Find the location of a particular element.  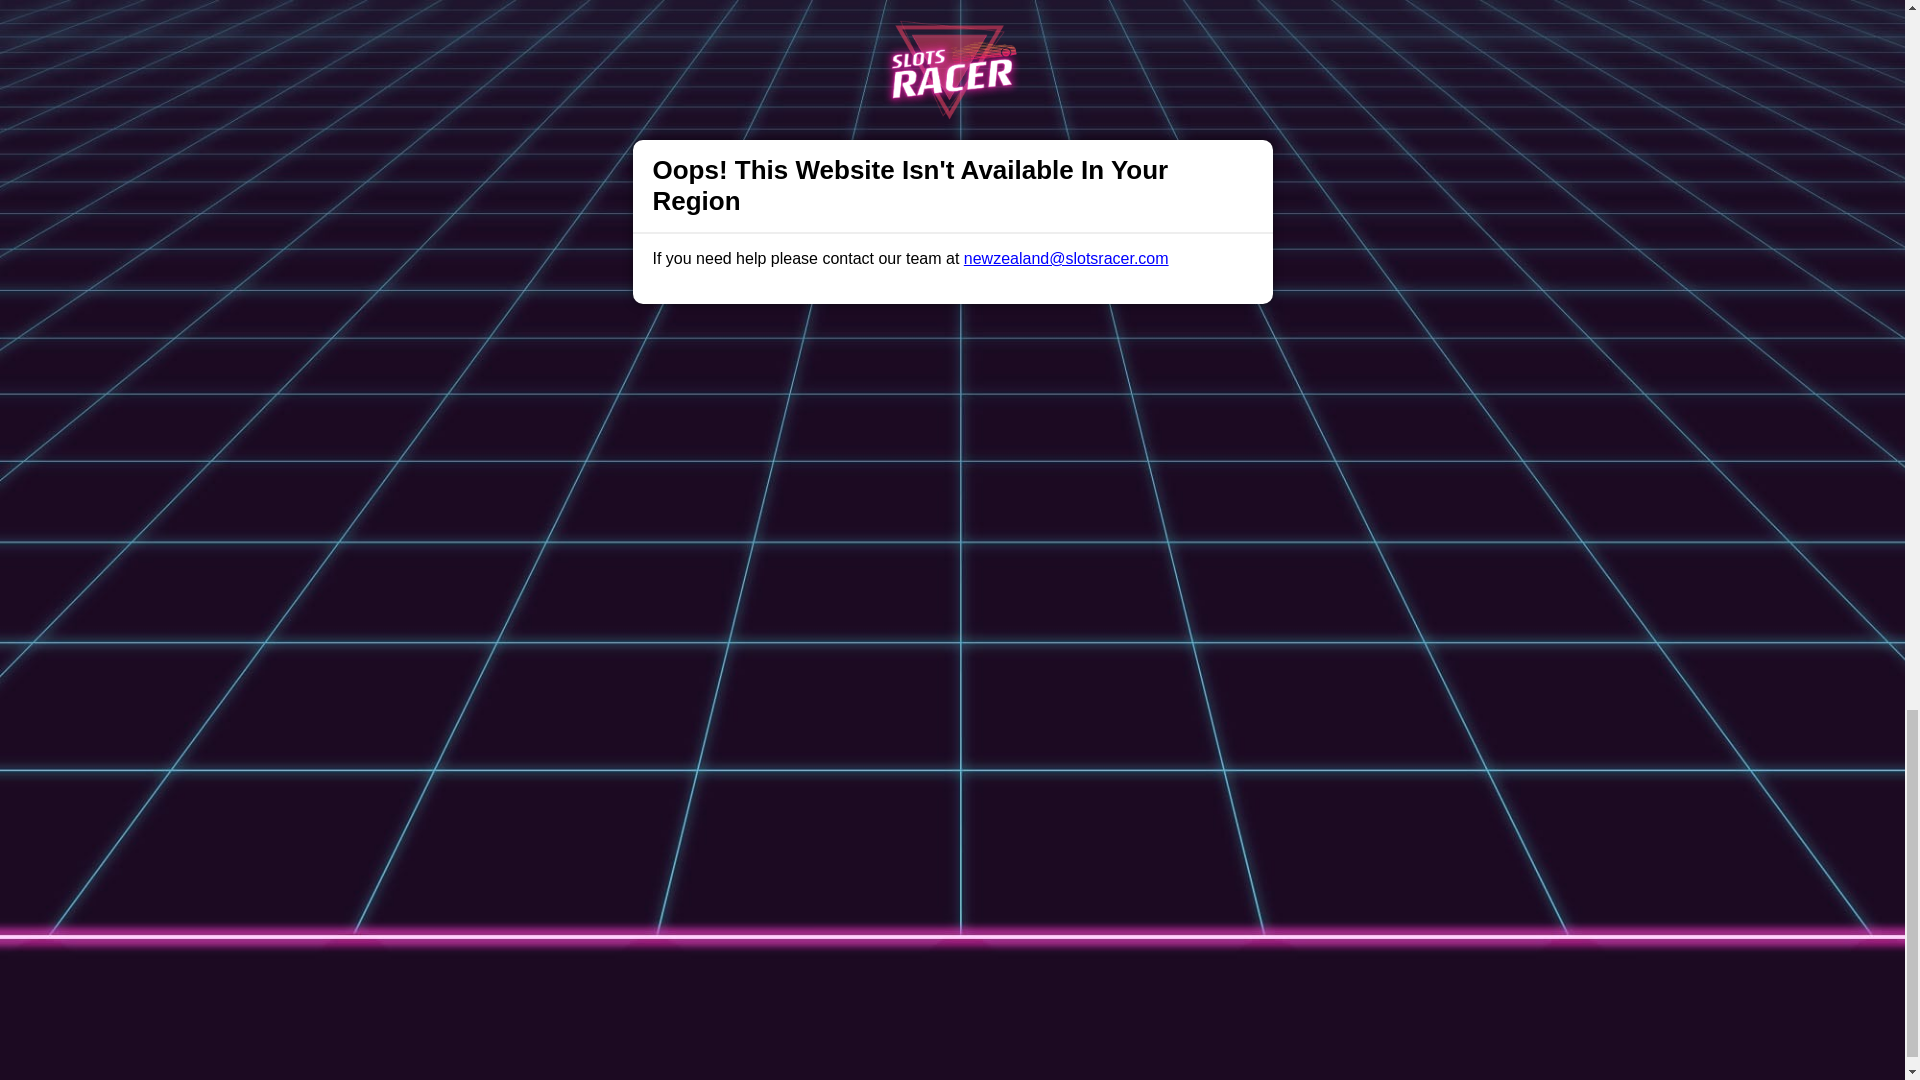

Stardust is located at coordinates (542, 336).